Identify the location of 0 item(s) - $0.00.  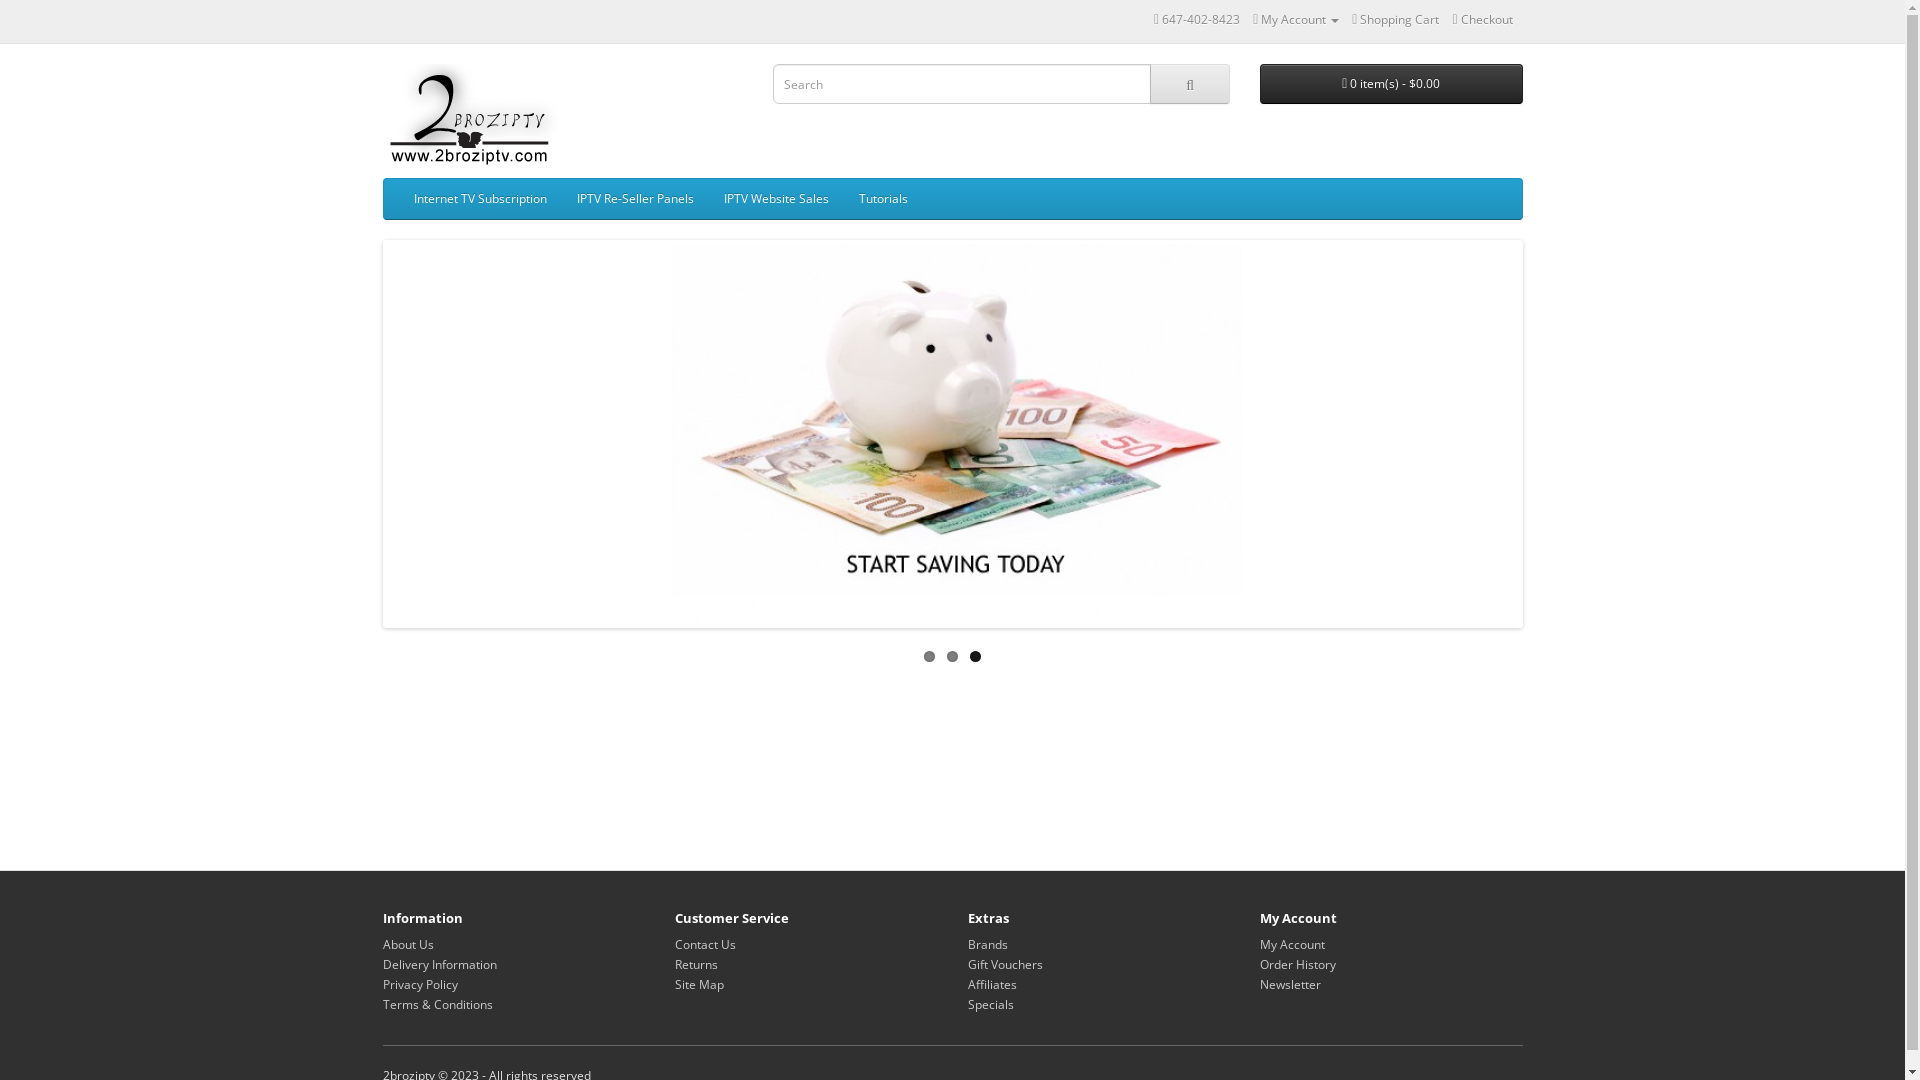
(1392, 84).